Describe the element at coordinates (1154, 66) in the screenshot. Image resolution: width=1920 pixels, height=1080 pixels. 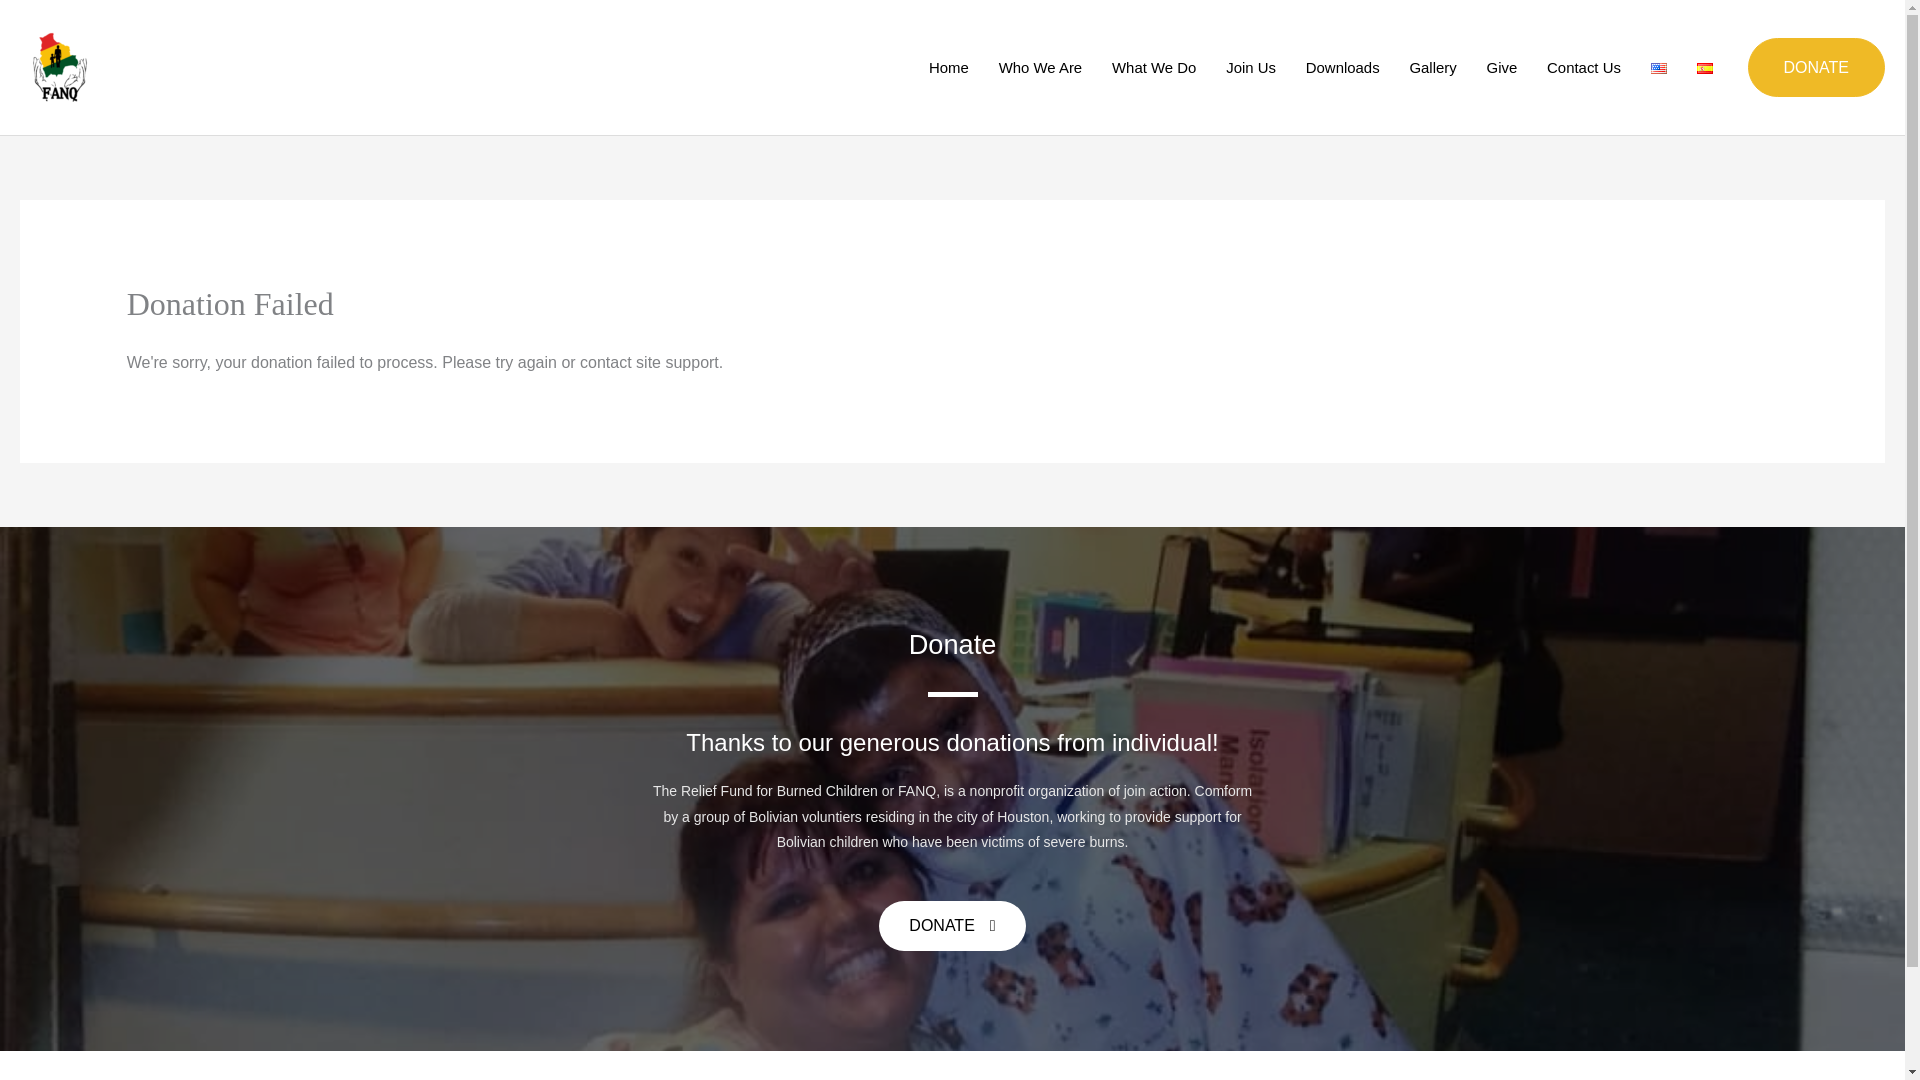
I see `What We Do` at that location.